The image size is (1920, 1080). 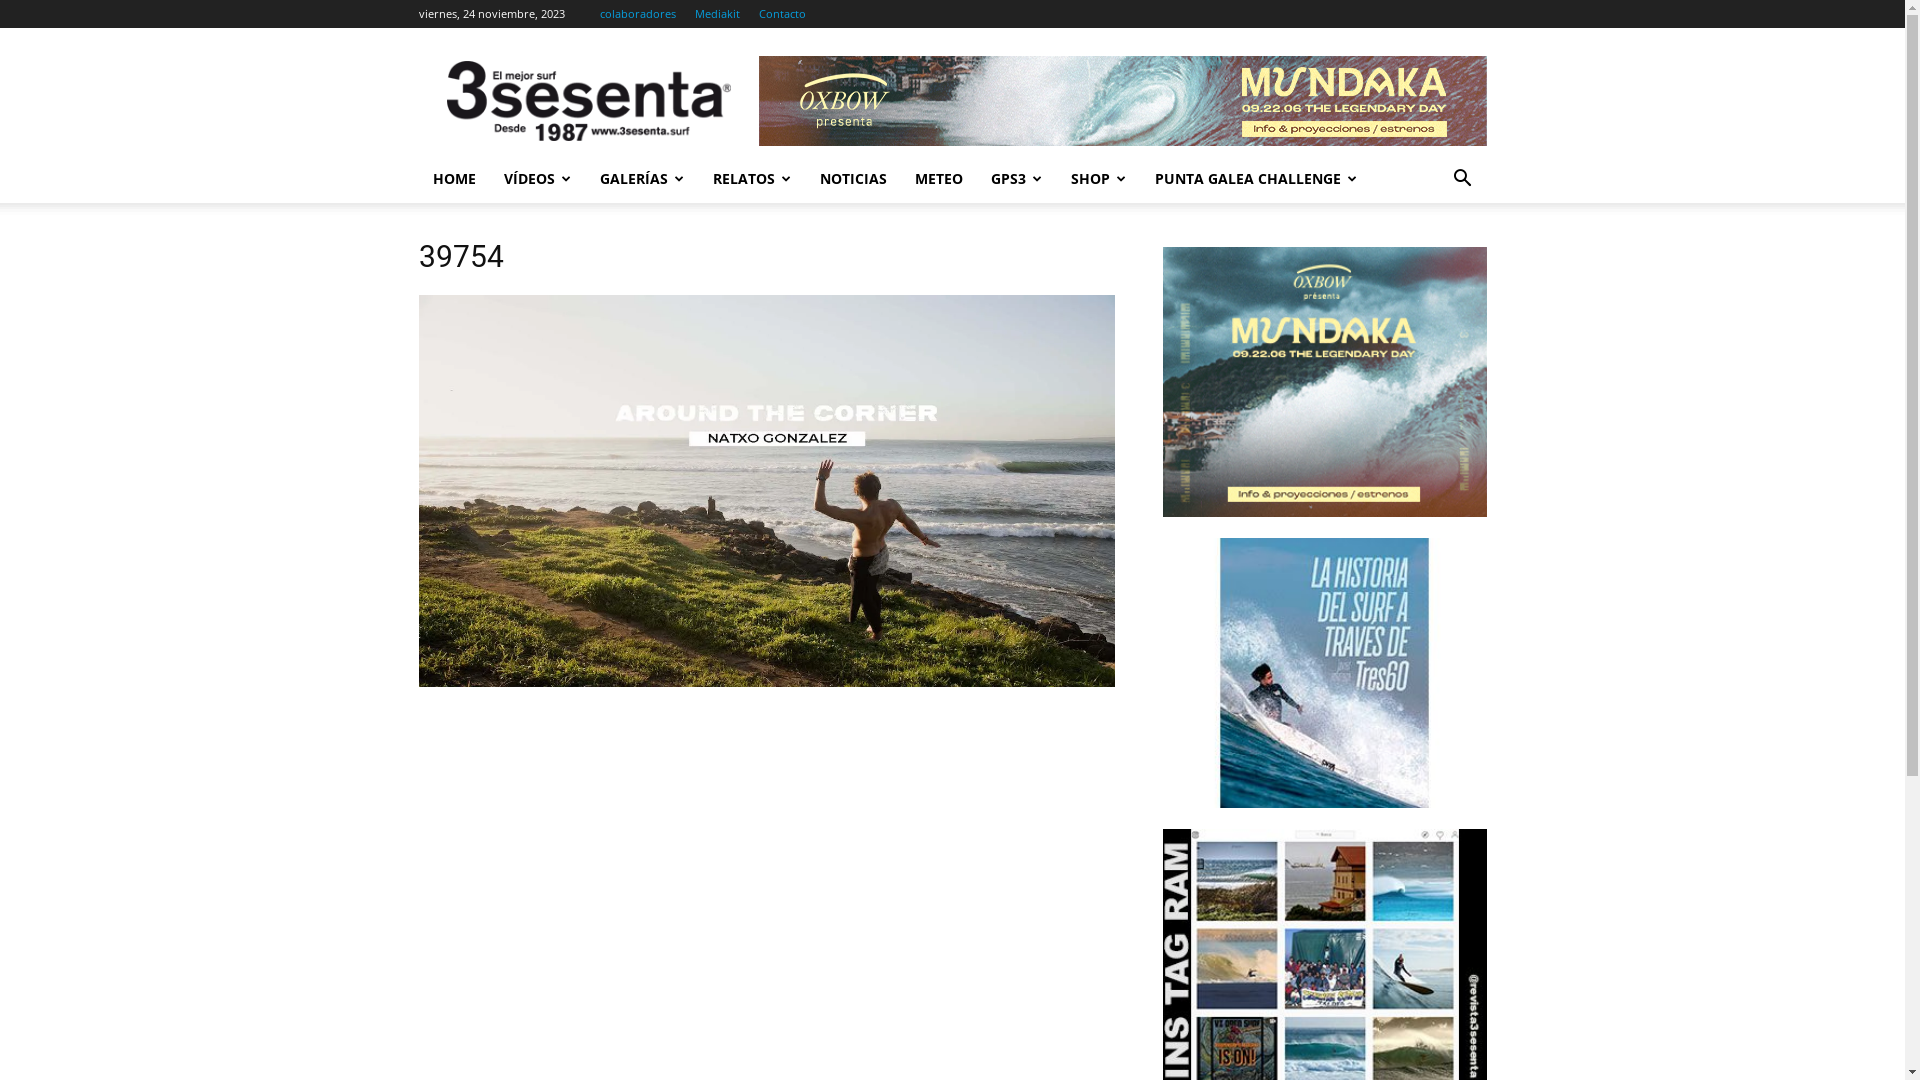 What do you see at coordinates (588, 101) in the screenshot?
I see `3sesenta_surf` at bounding box center [588, 101].